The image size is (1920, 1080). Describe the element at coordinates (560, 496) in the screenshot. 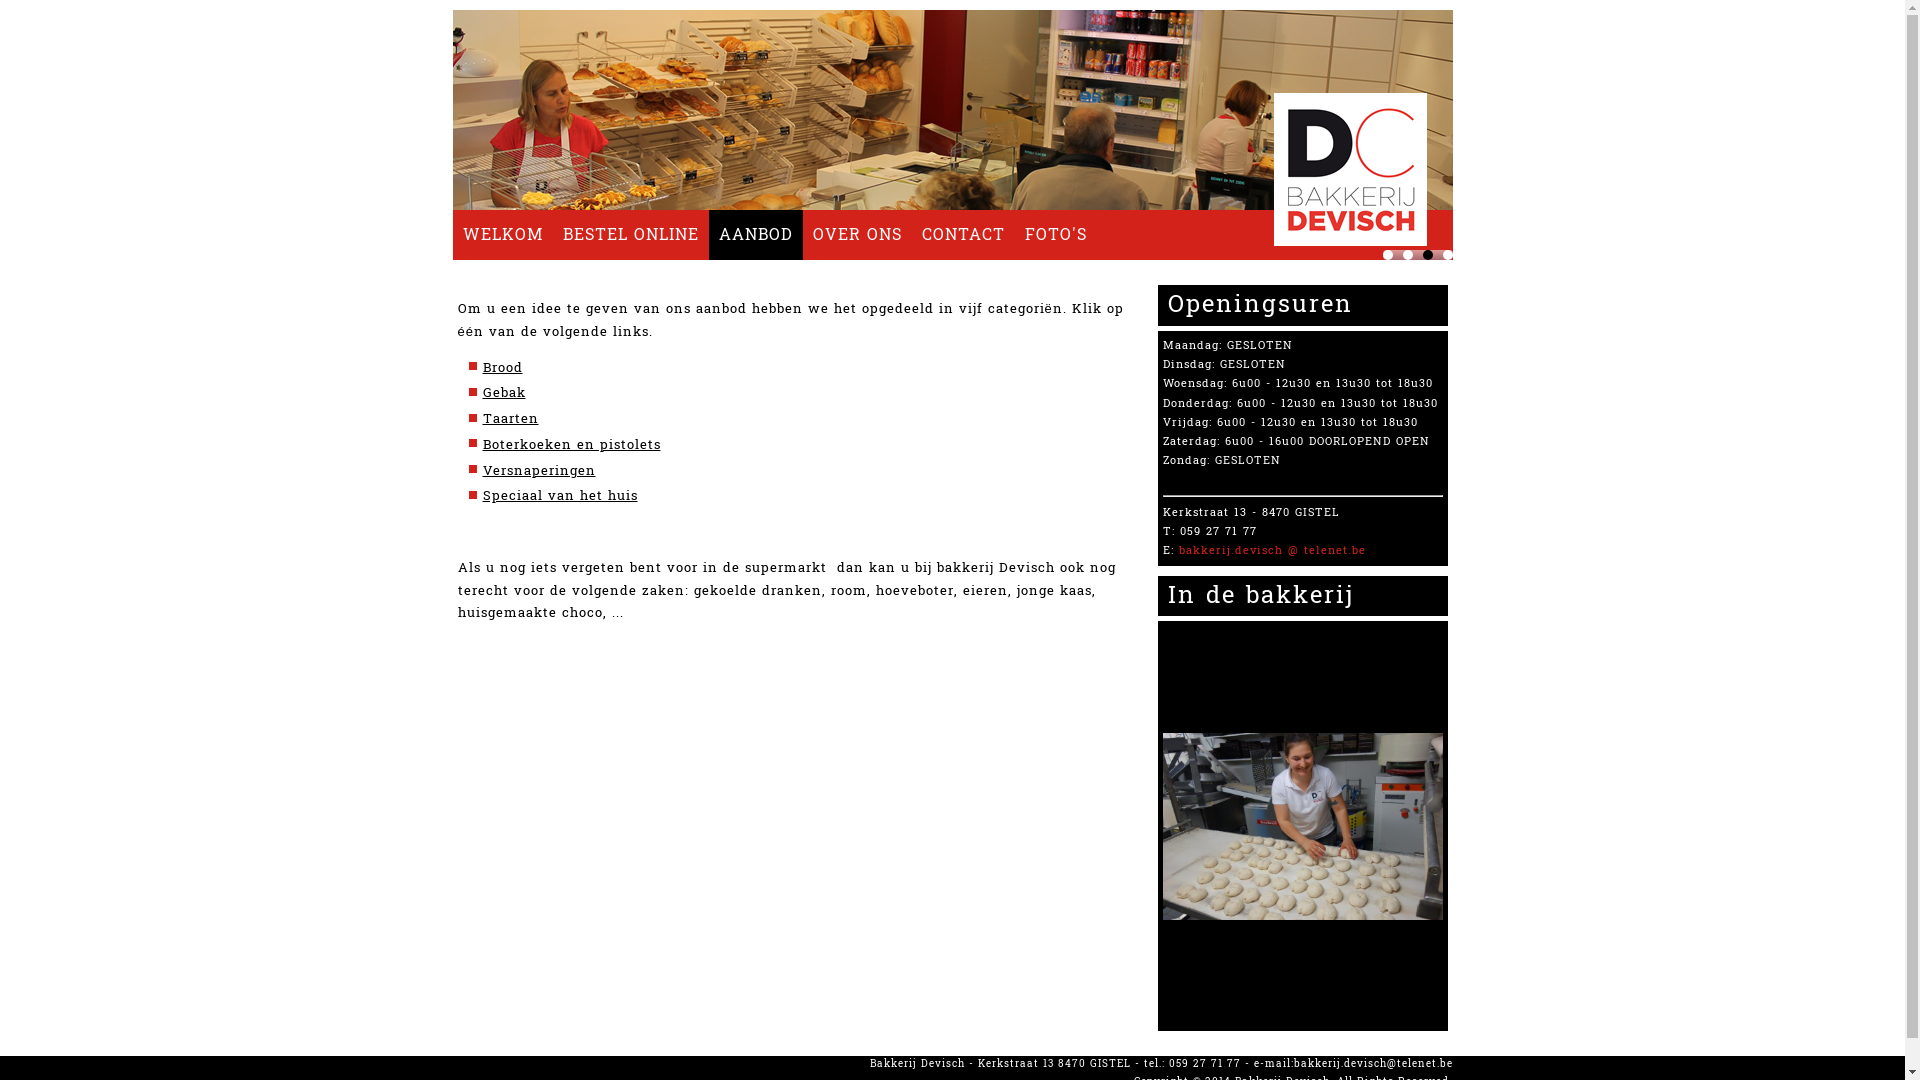

I see `Speciaal van het huis` at that location.